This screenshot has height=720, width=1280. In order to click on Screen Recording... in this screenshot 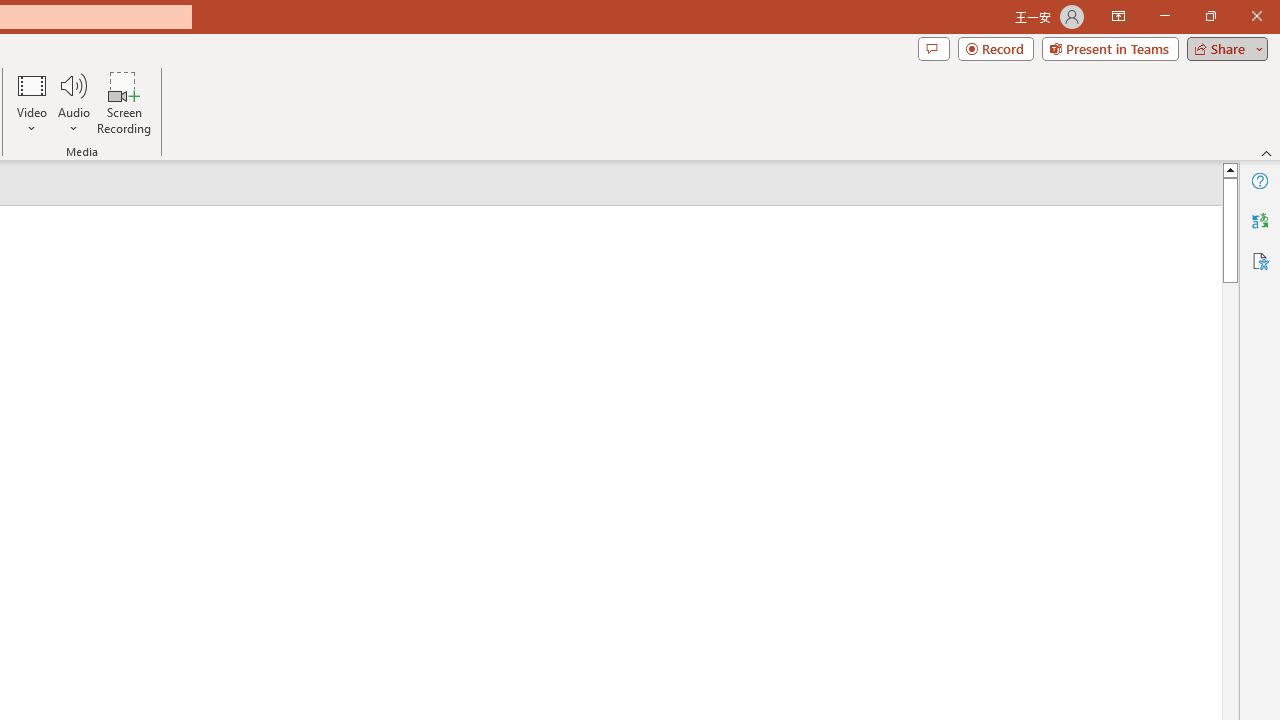, I will do `click(124, 102)`.